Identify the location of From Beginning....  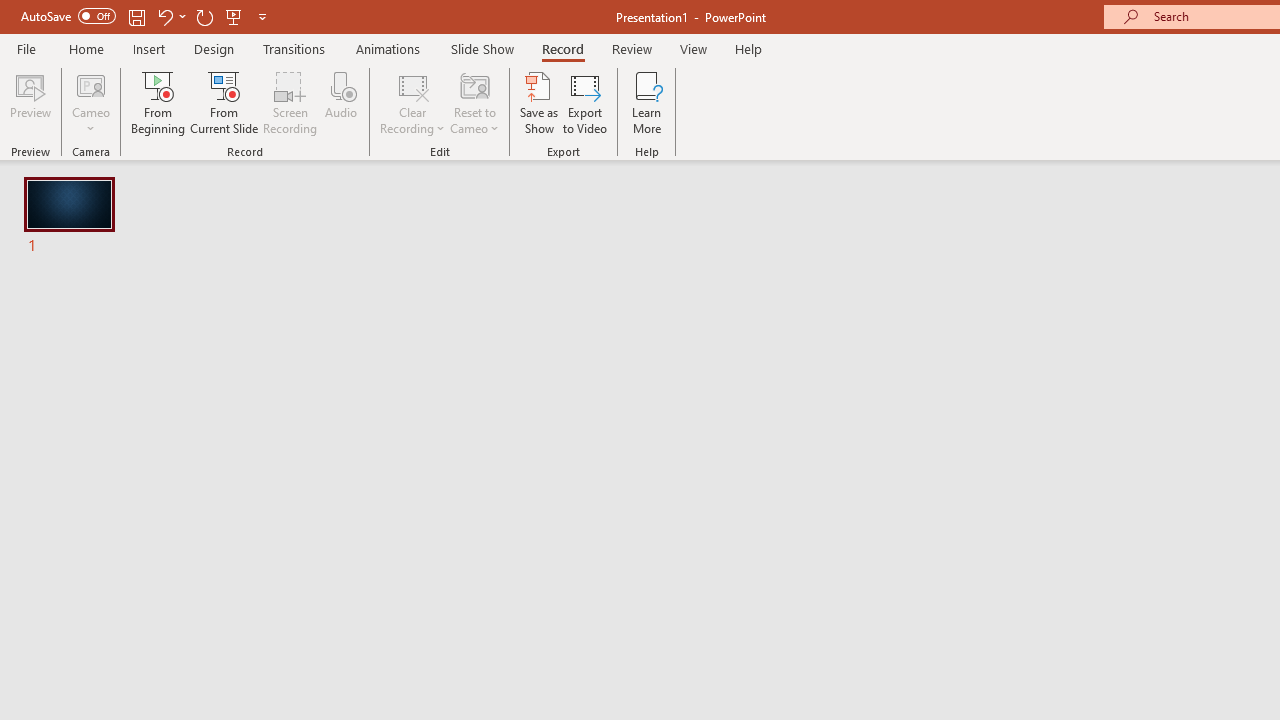
(158, 102).